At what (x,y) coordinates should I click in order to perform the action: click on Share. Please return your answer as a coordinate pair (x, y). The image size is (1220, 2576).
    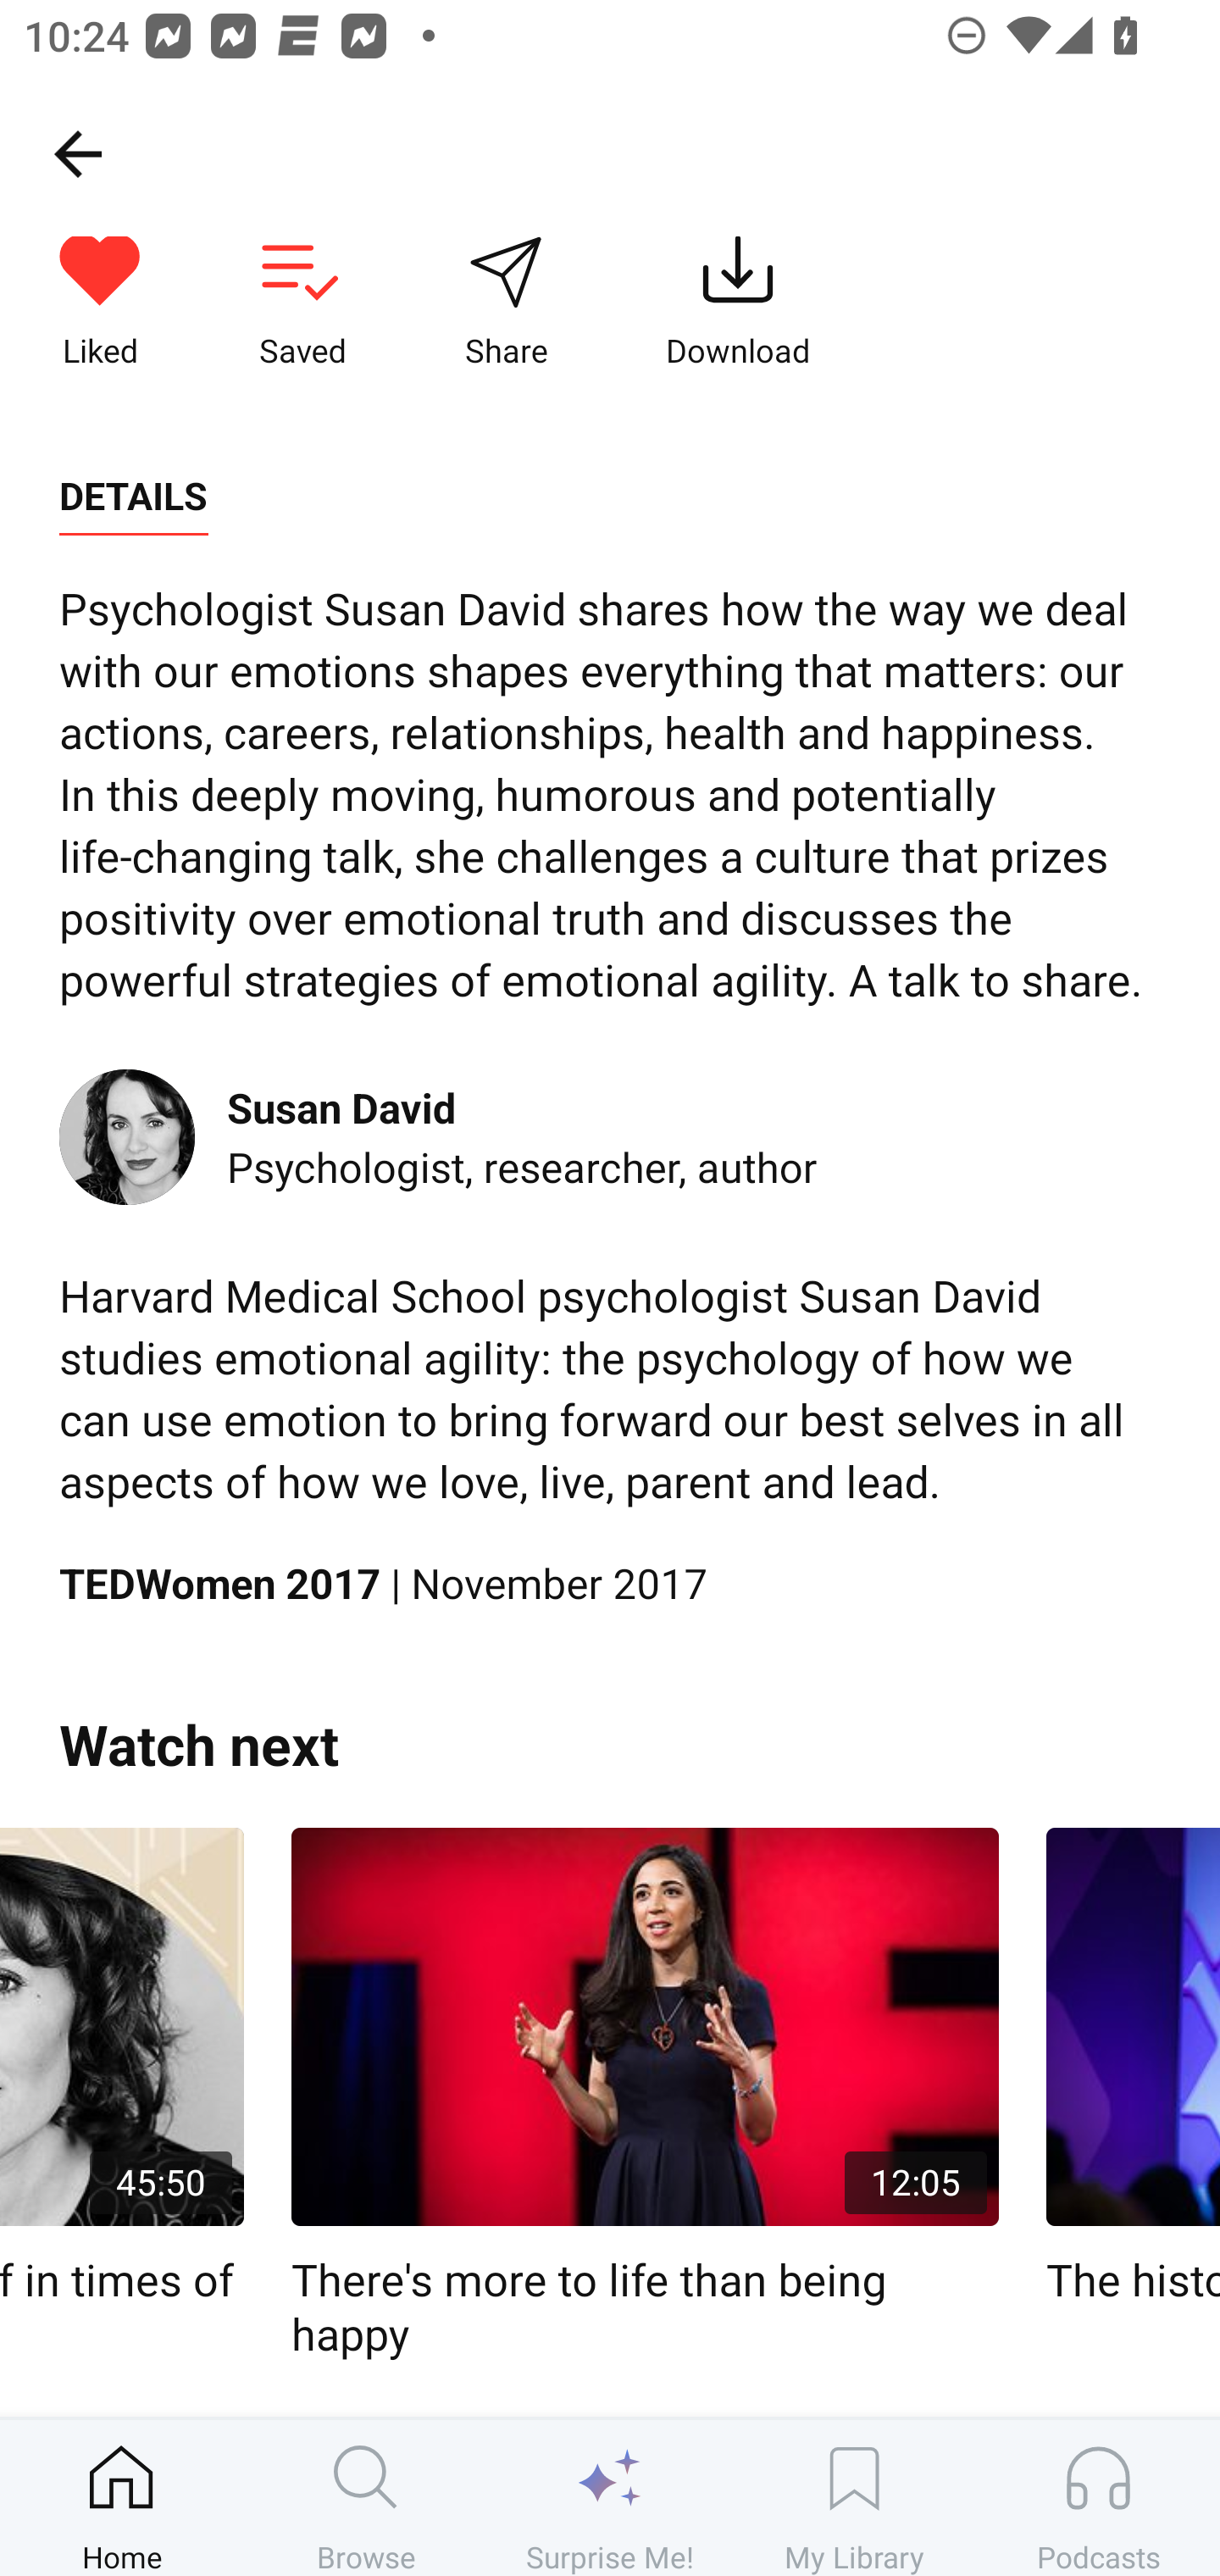
    Looking at the image, I should click on (506, 303).